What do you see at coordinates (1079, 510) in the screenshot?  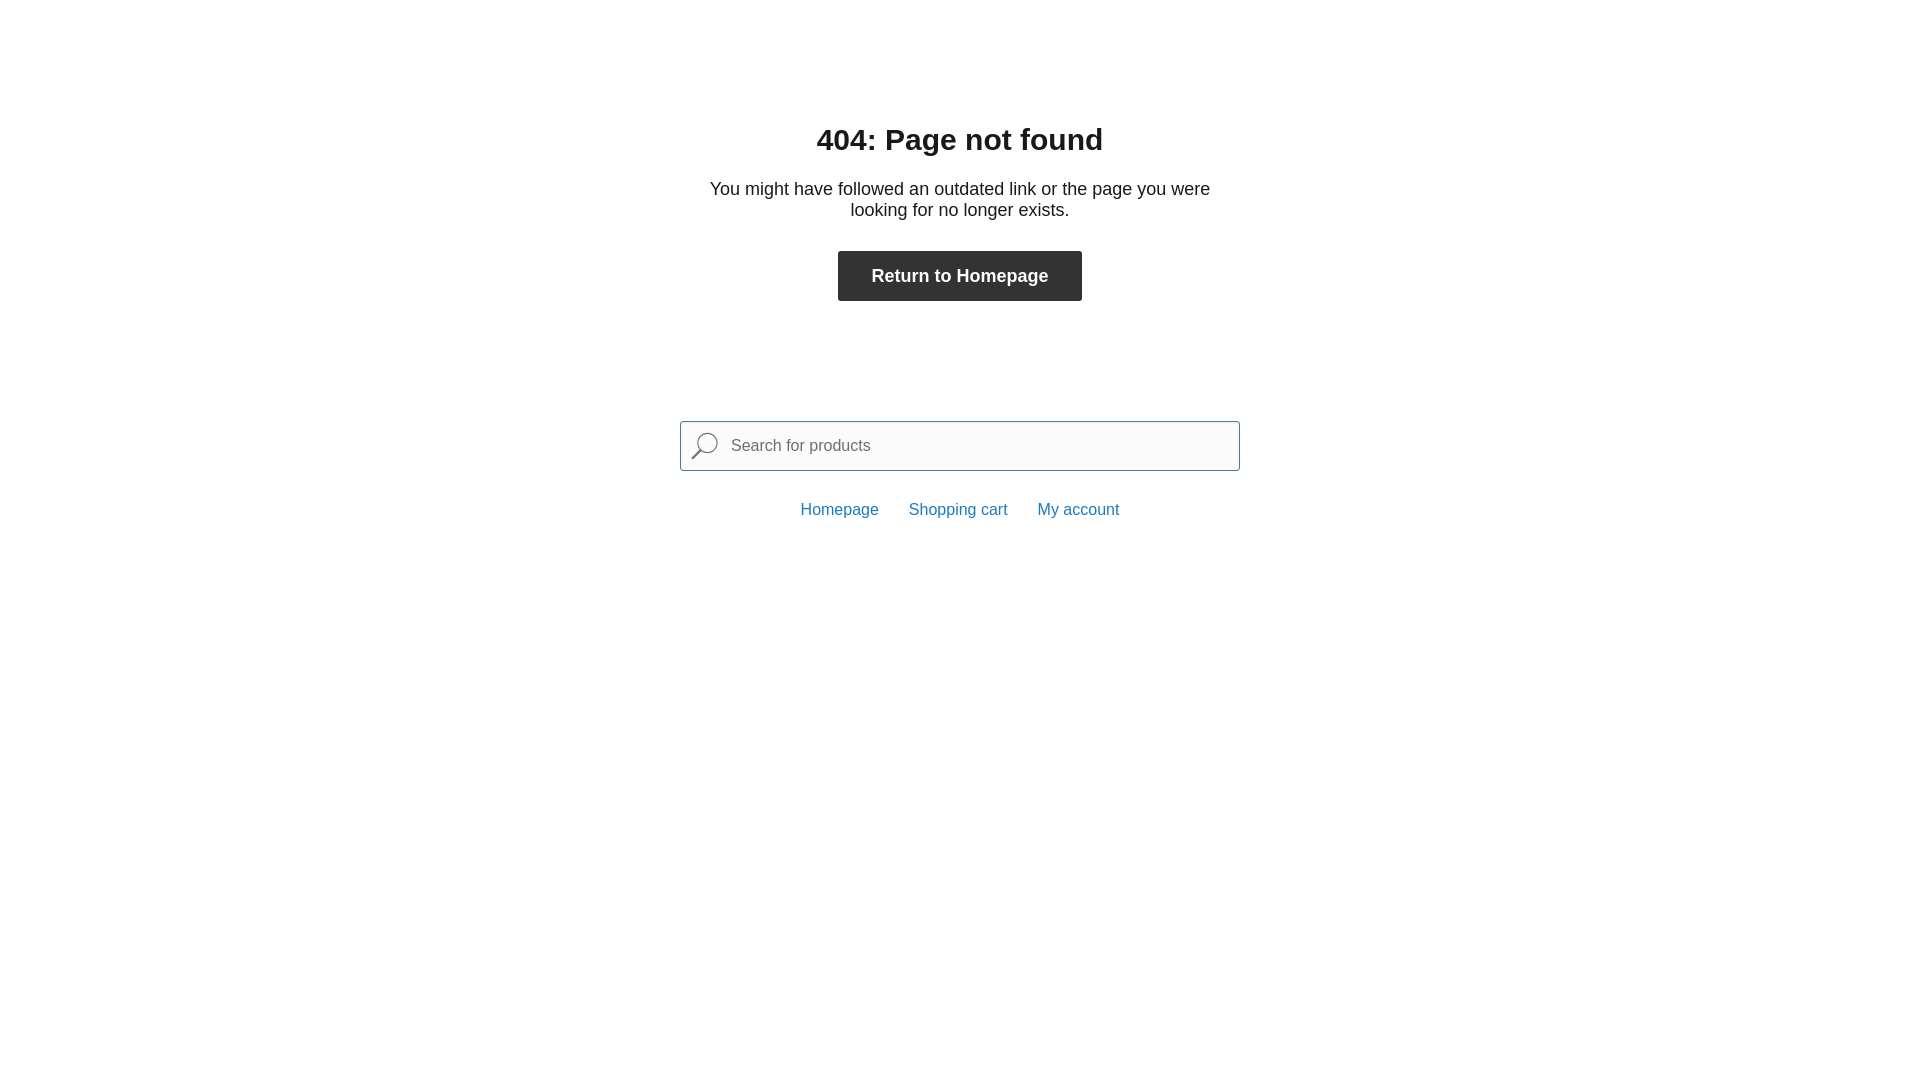 I see `My account` at bounding box center [1079, 510].